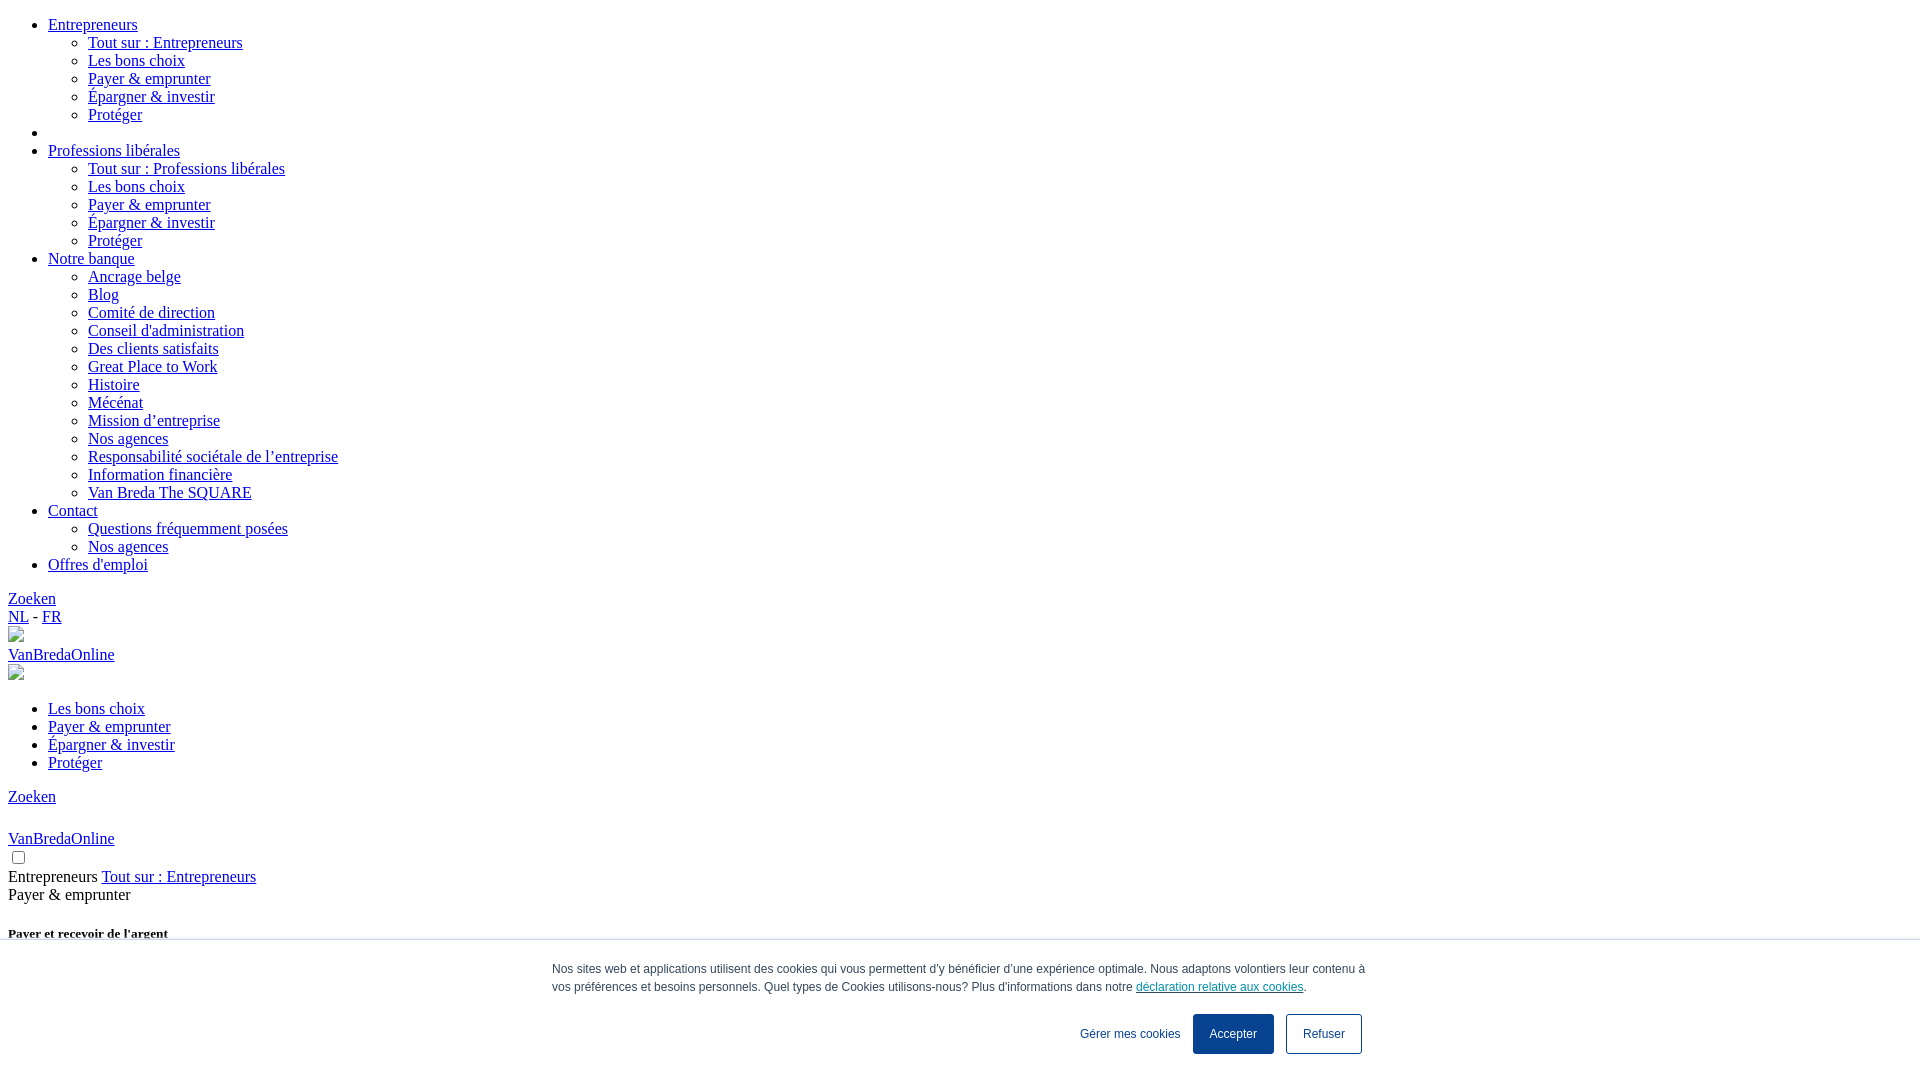 Image resolution: width=1920 pixels, height=1080 pixels. What do you see at coordinates (960, 830) in the screenshot?
I see `VanBredaOnline` at bounding box center [960, 830].